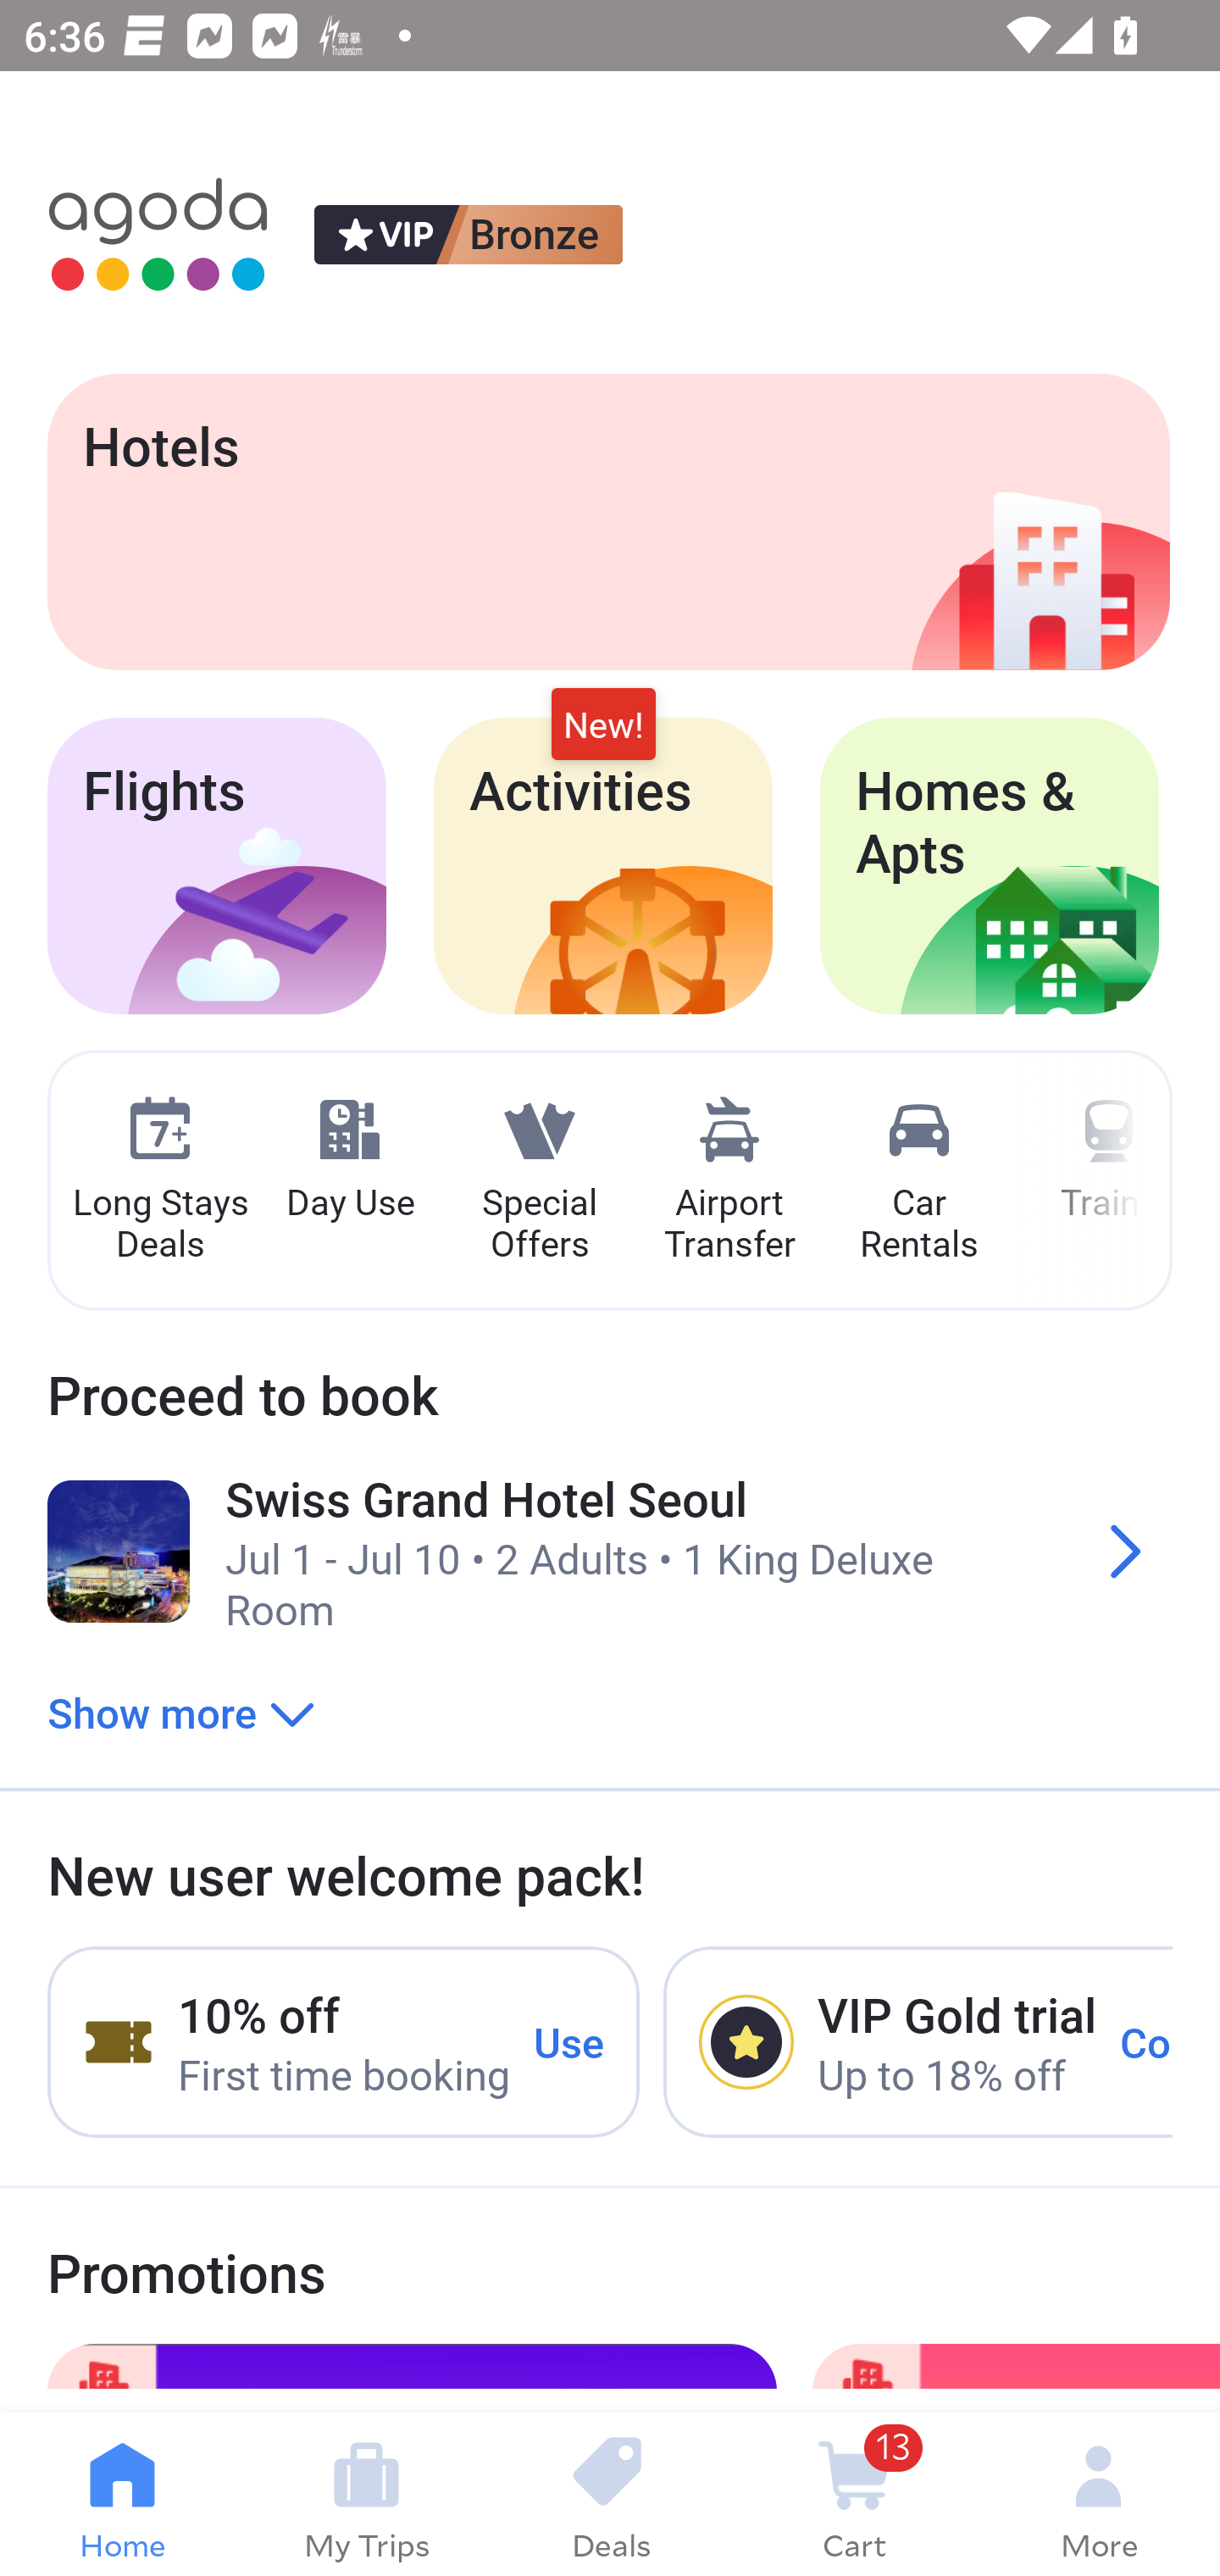 The width and height of the screenshot is (1220, 2576). I want to click on Flights, so click(217, 866).